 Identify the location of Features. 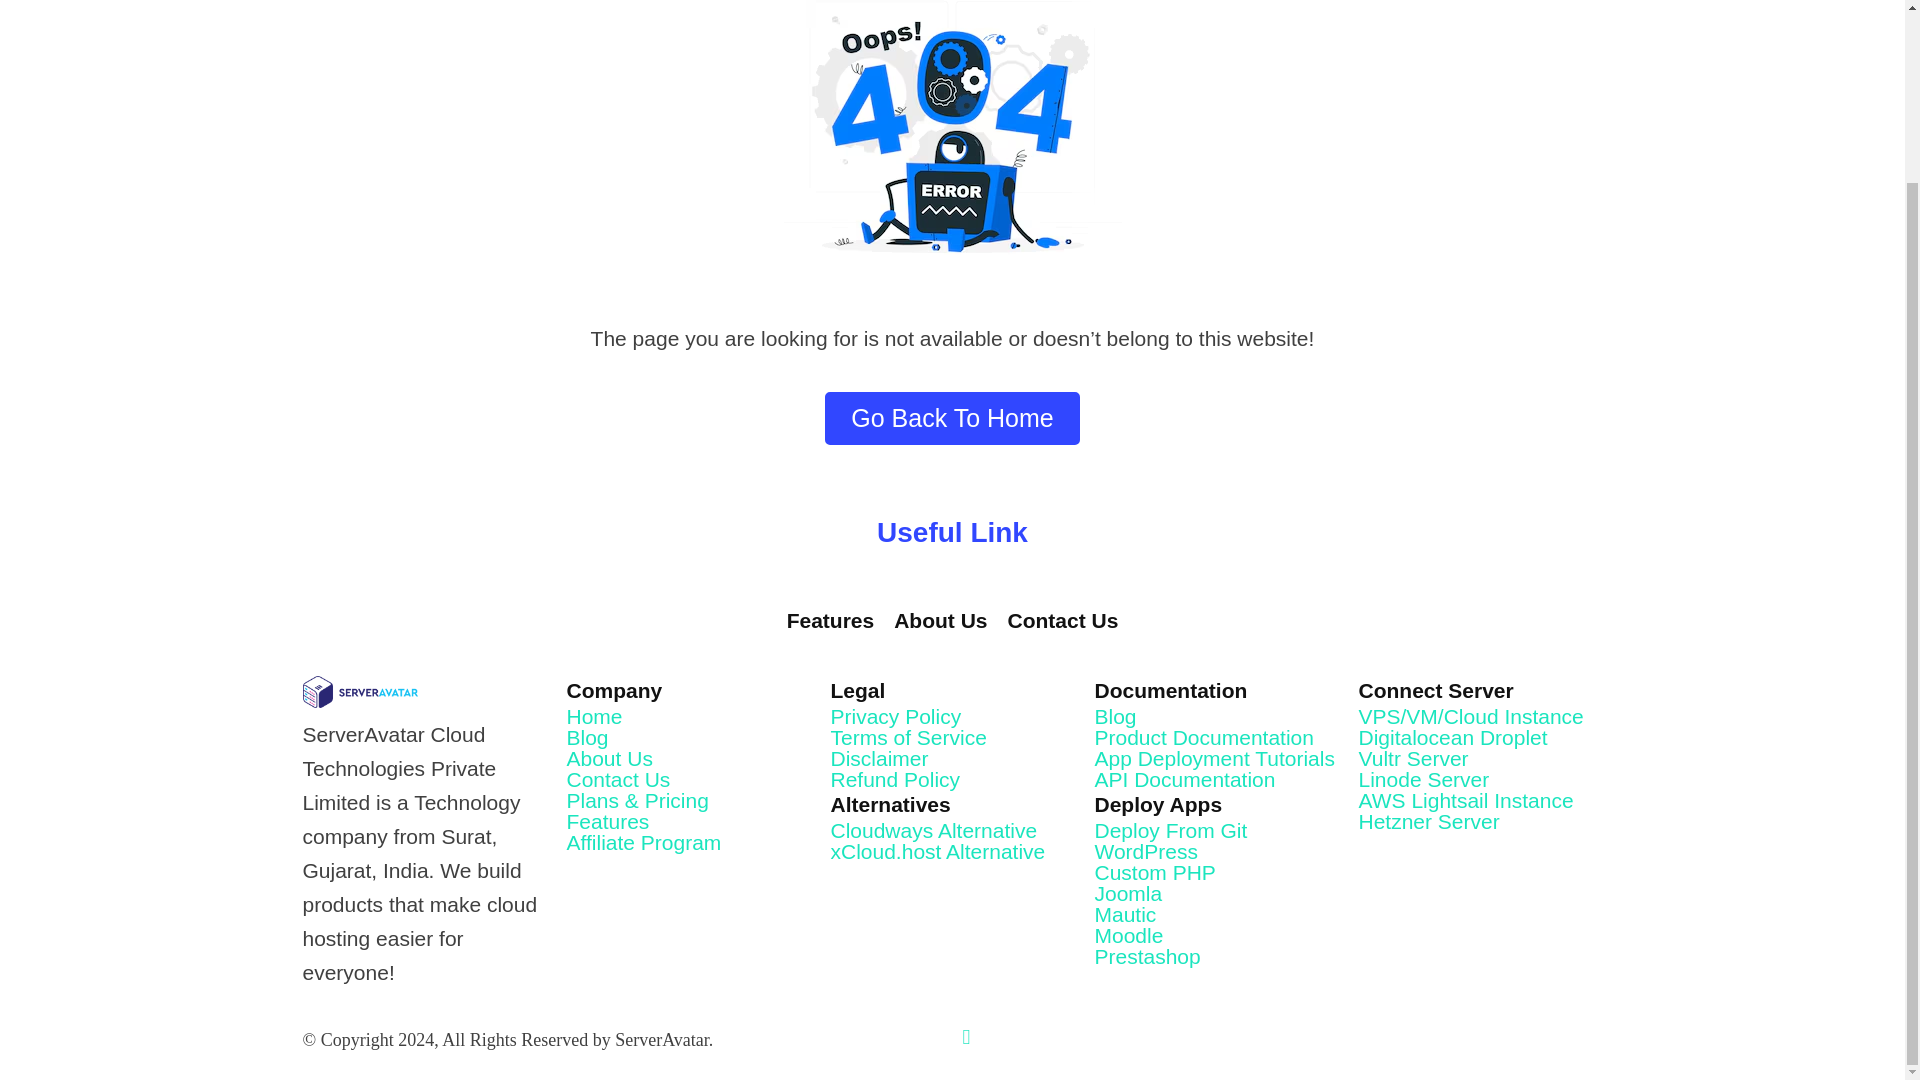
(831, 620).